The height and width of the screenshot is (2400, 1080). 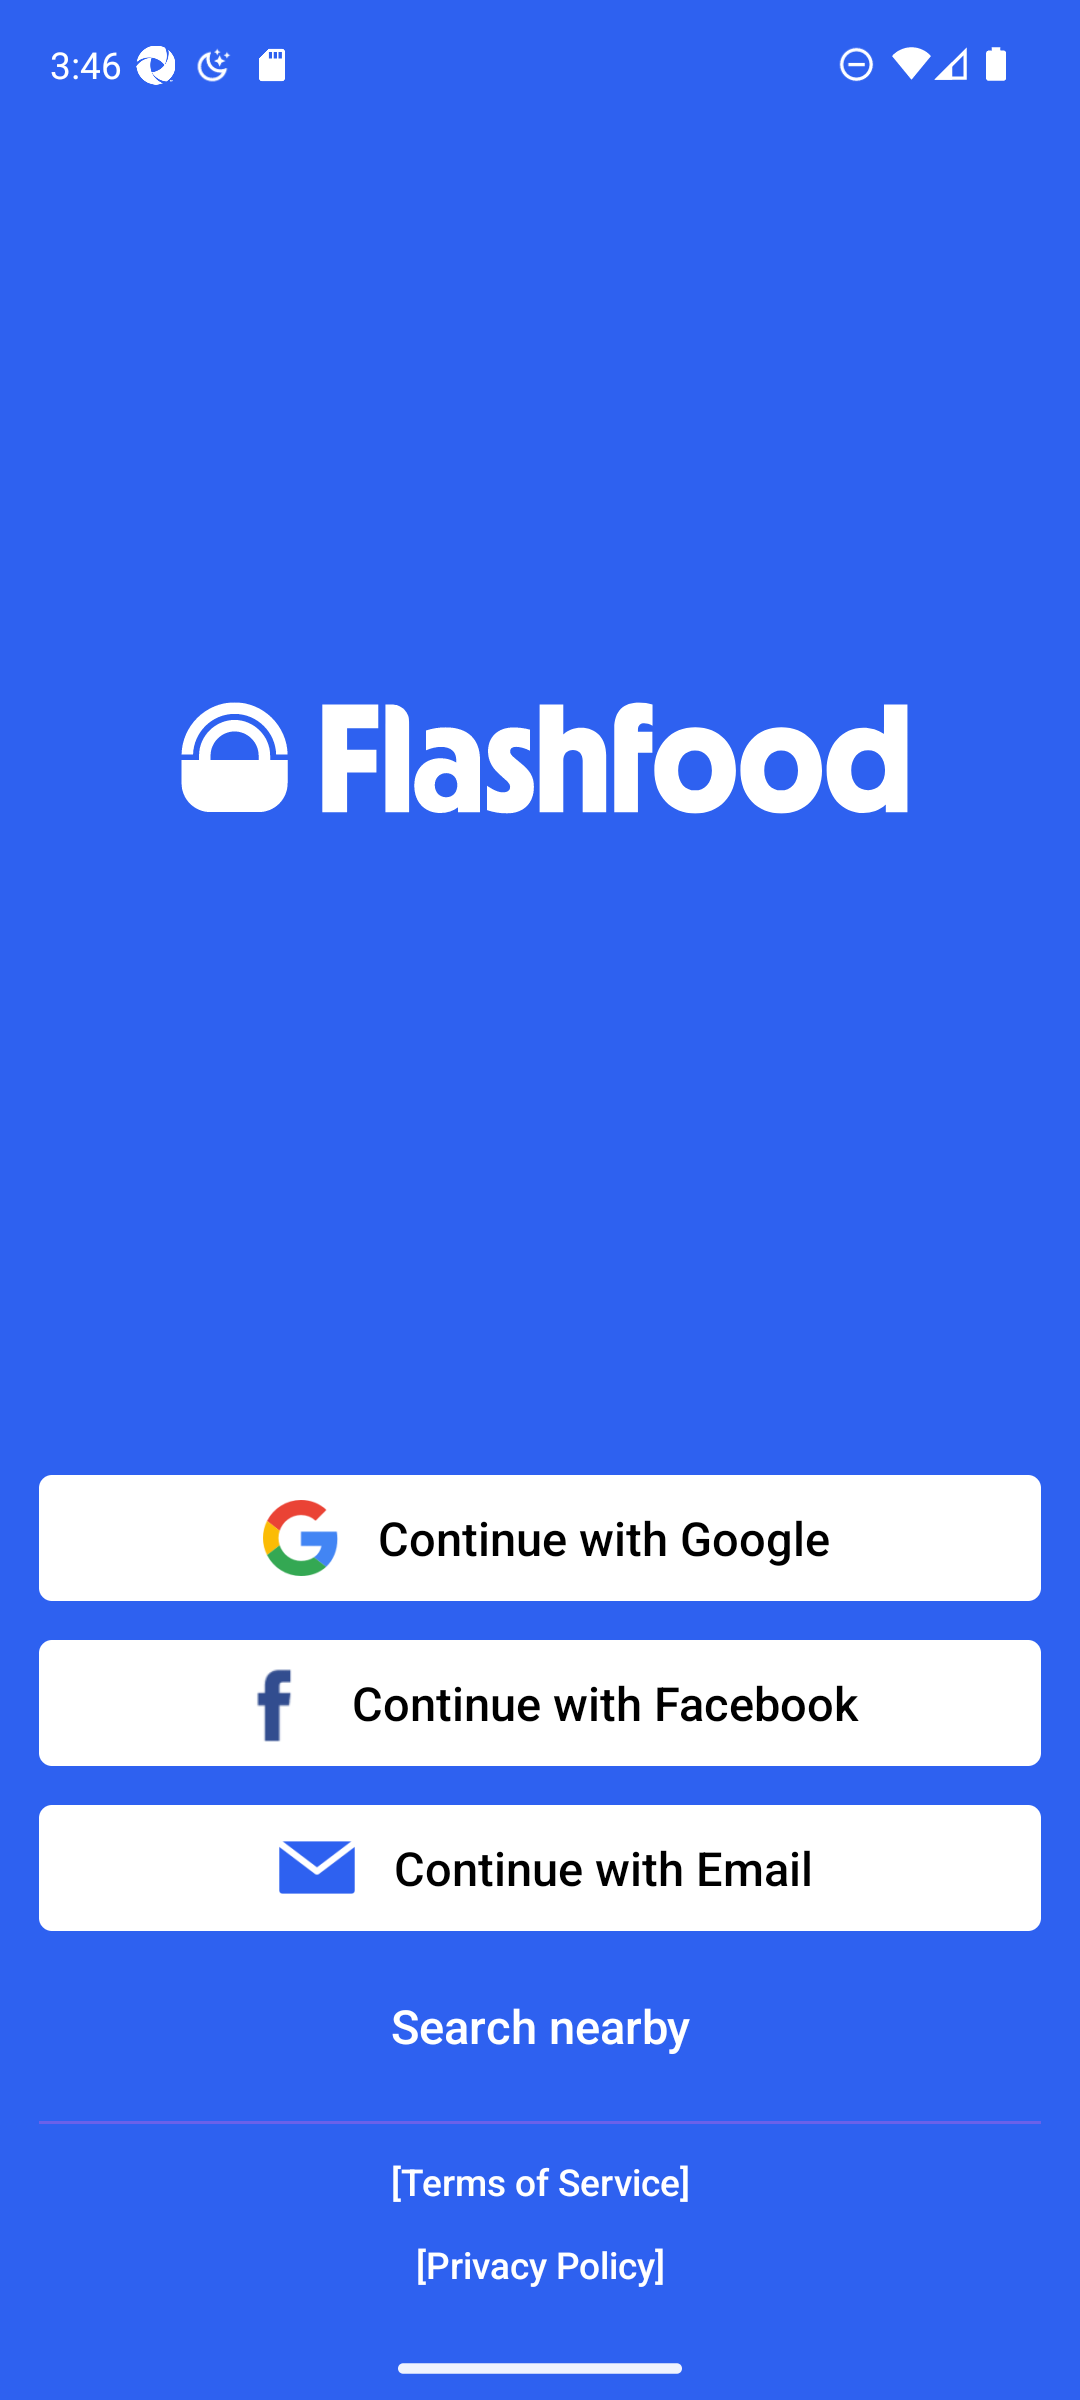 What do you see at coordinates (540, 2182) in the screenshot?
I see `[Terms of Service]` at bounding box center [540, 2182].